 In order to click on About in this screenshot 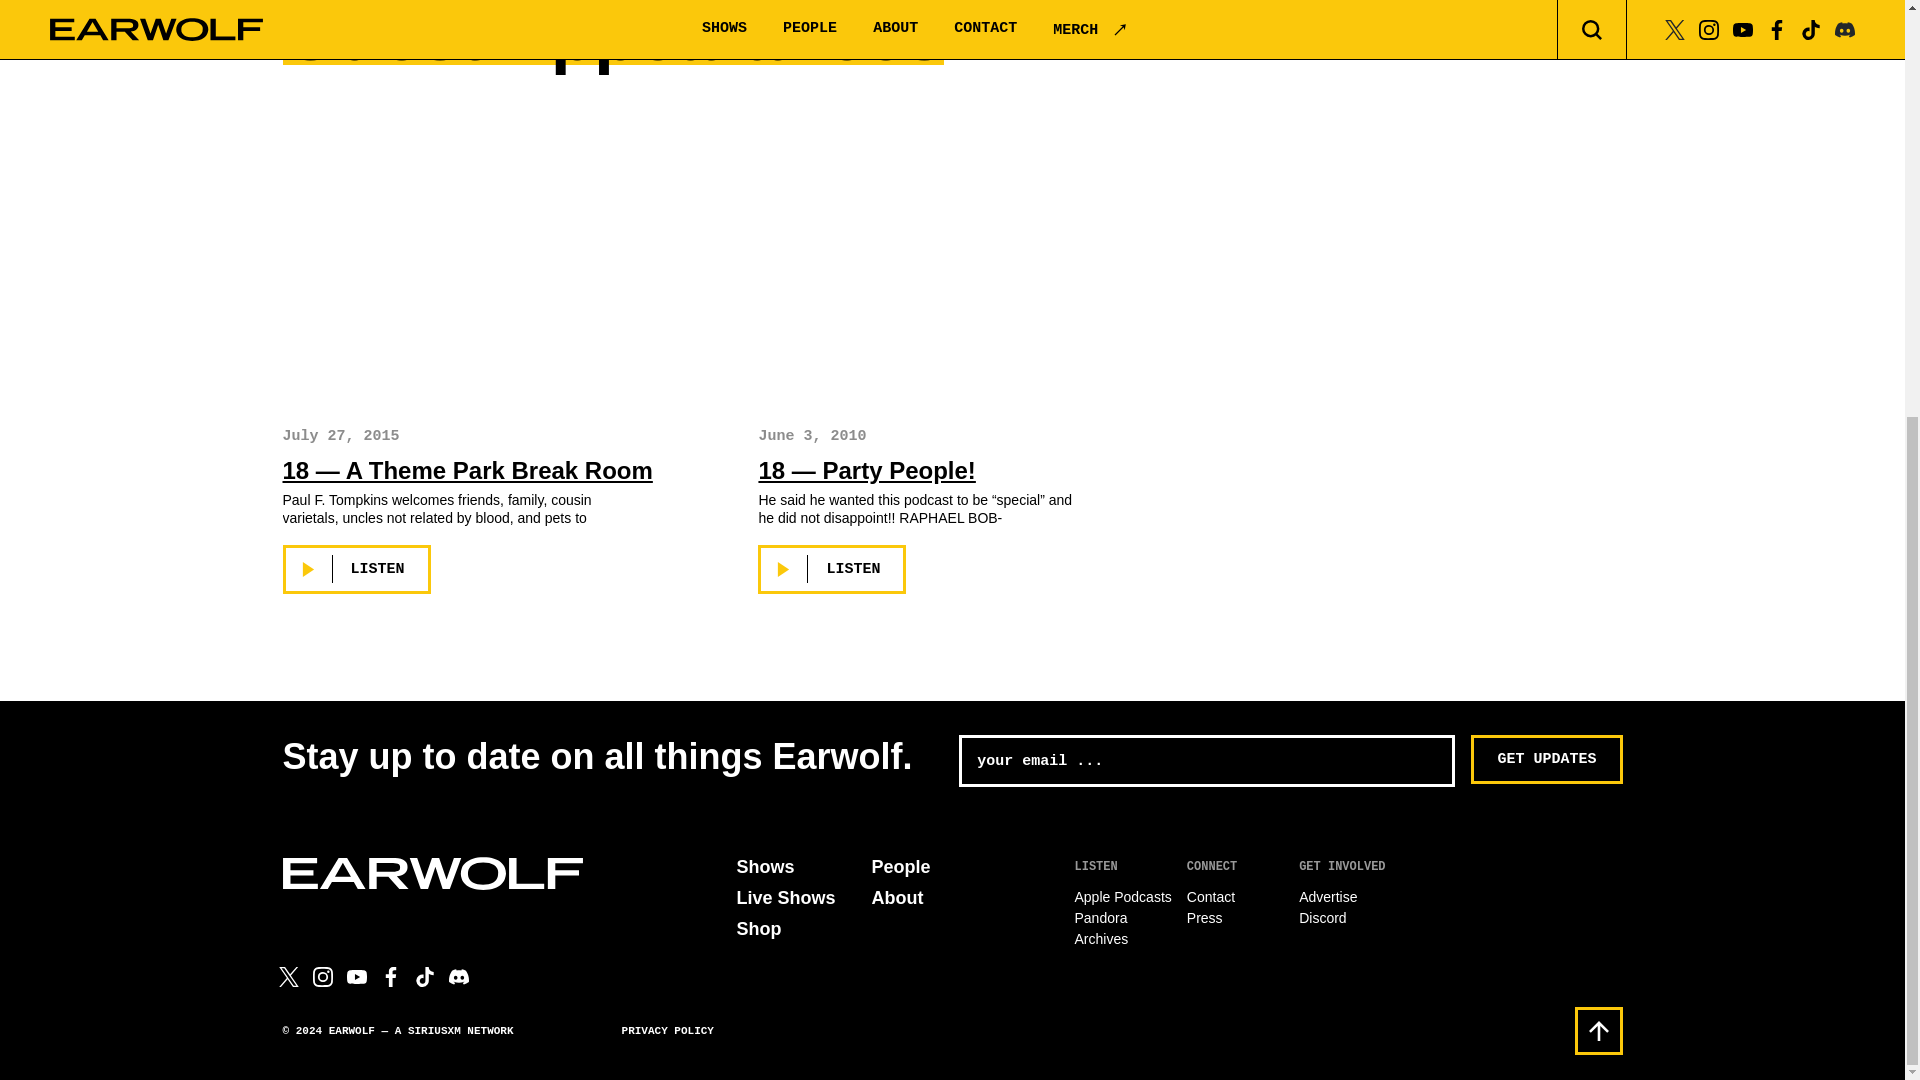, I will do `click(897, 898)`.